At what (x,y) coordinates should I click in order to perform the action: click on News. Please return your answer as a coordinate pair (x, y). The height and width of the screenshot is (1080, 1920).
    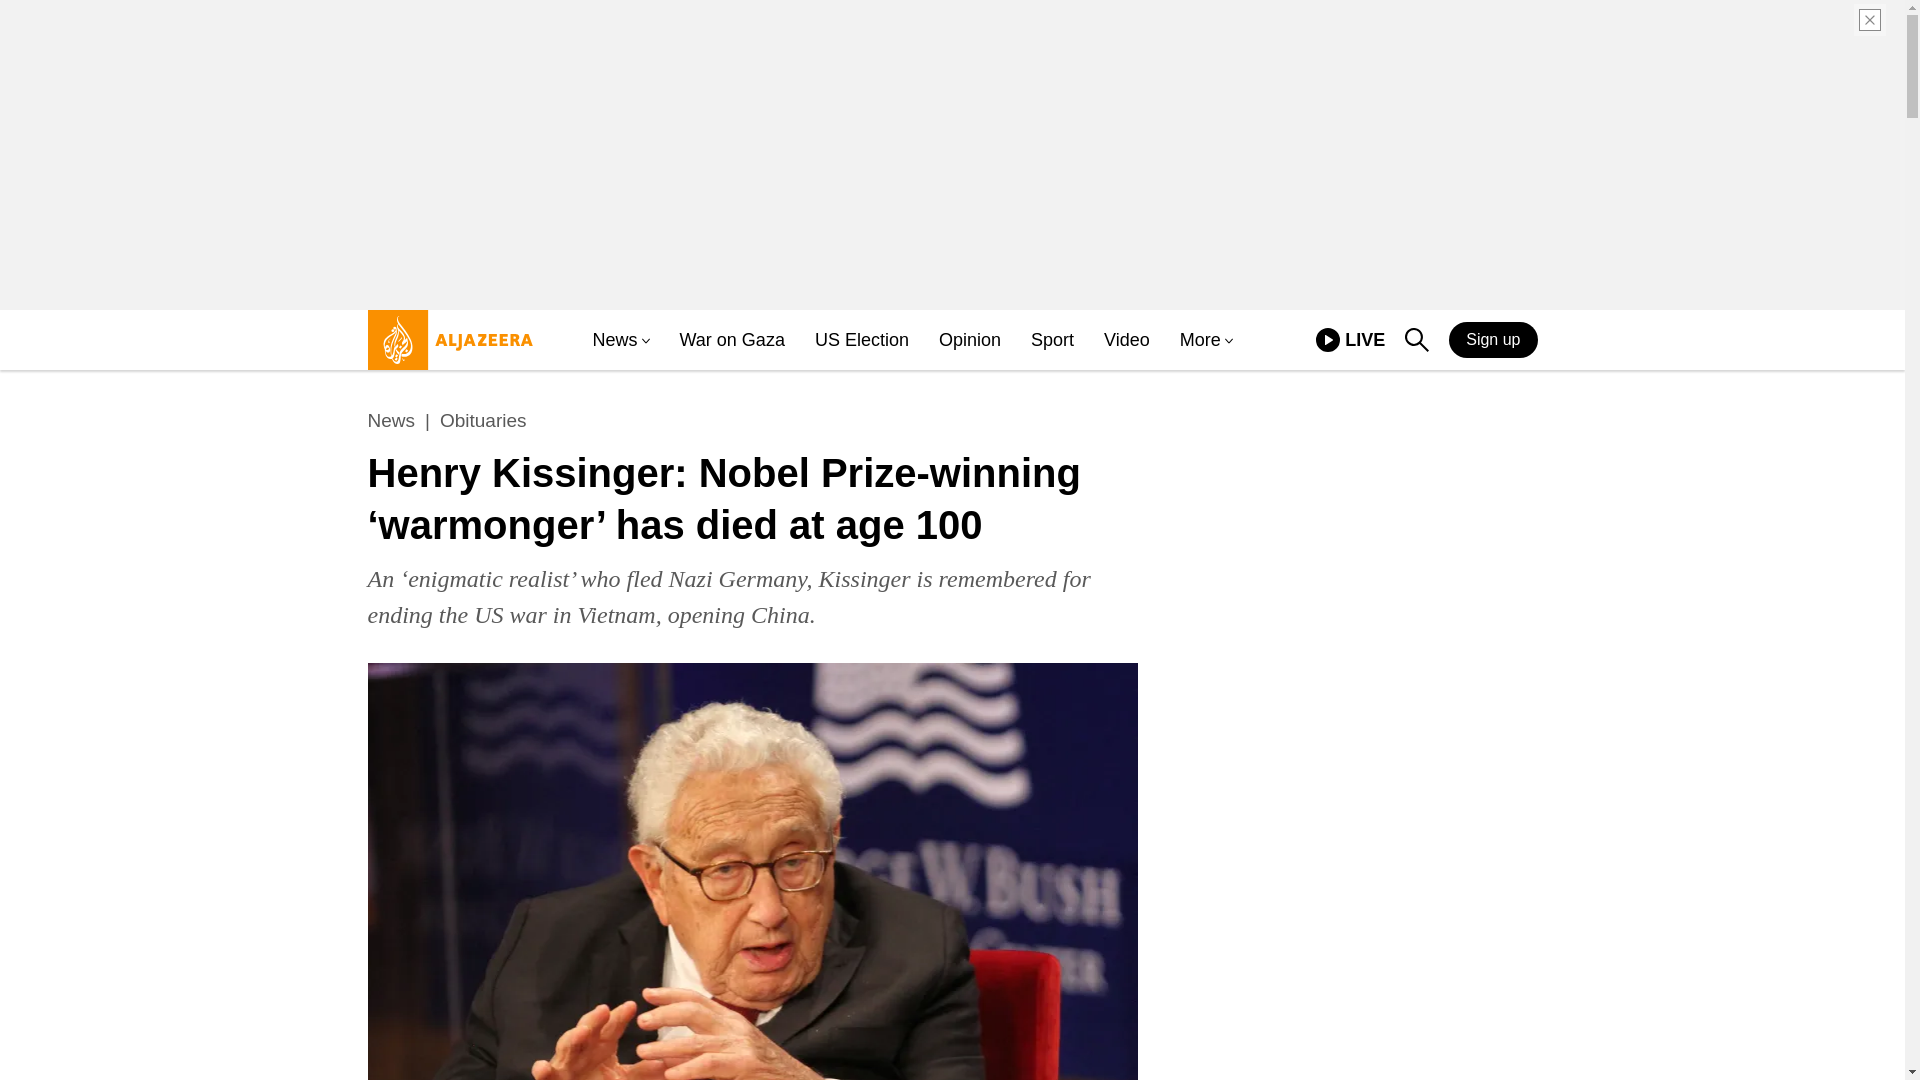
    Looking at the image, I should click on (392, 421).